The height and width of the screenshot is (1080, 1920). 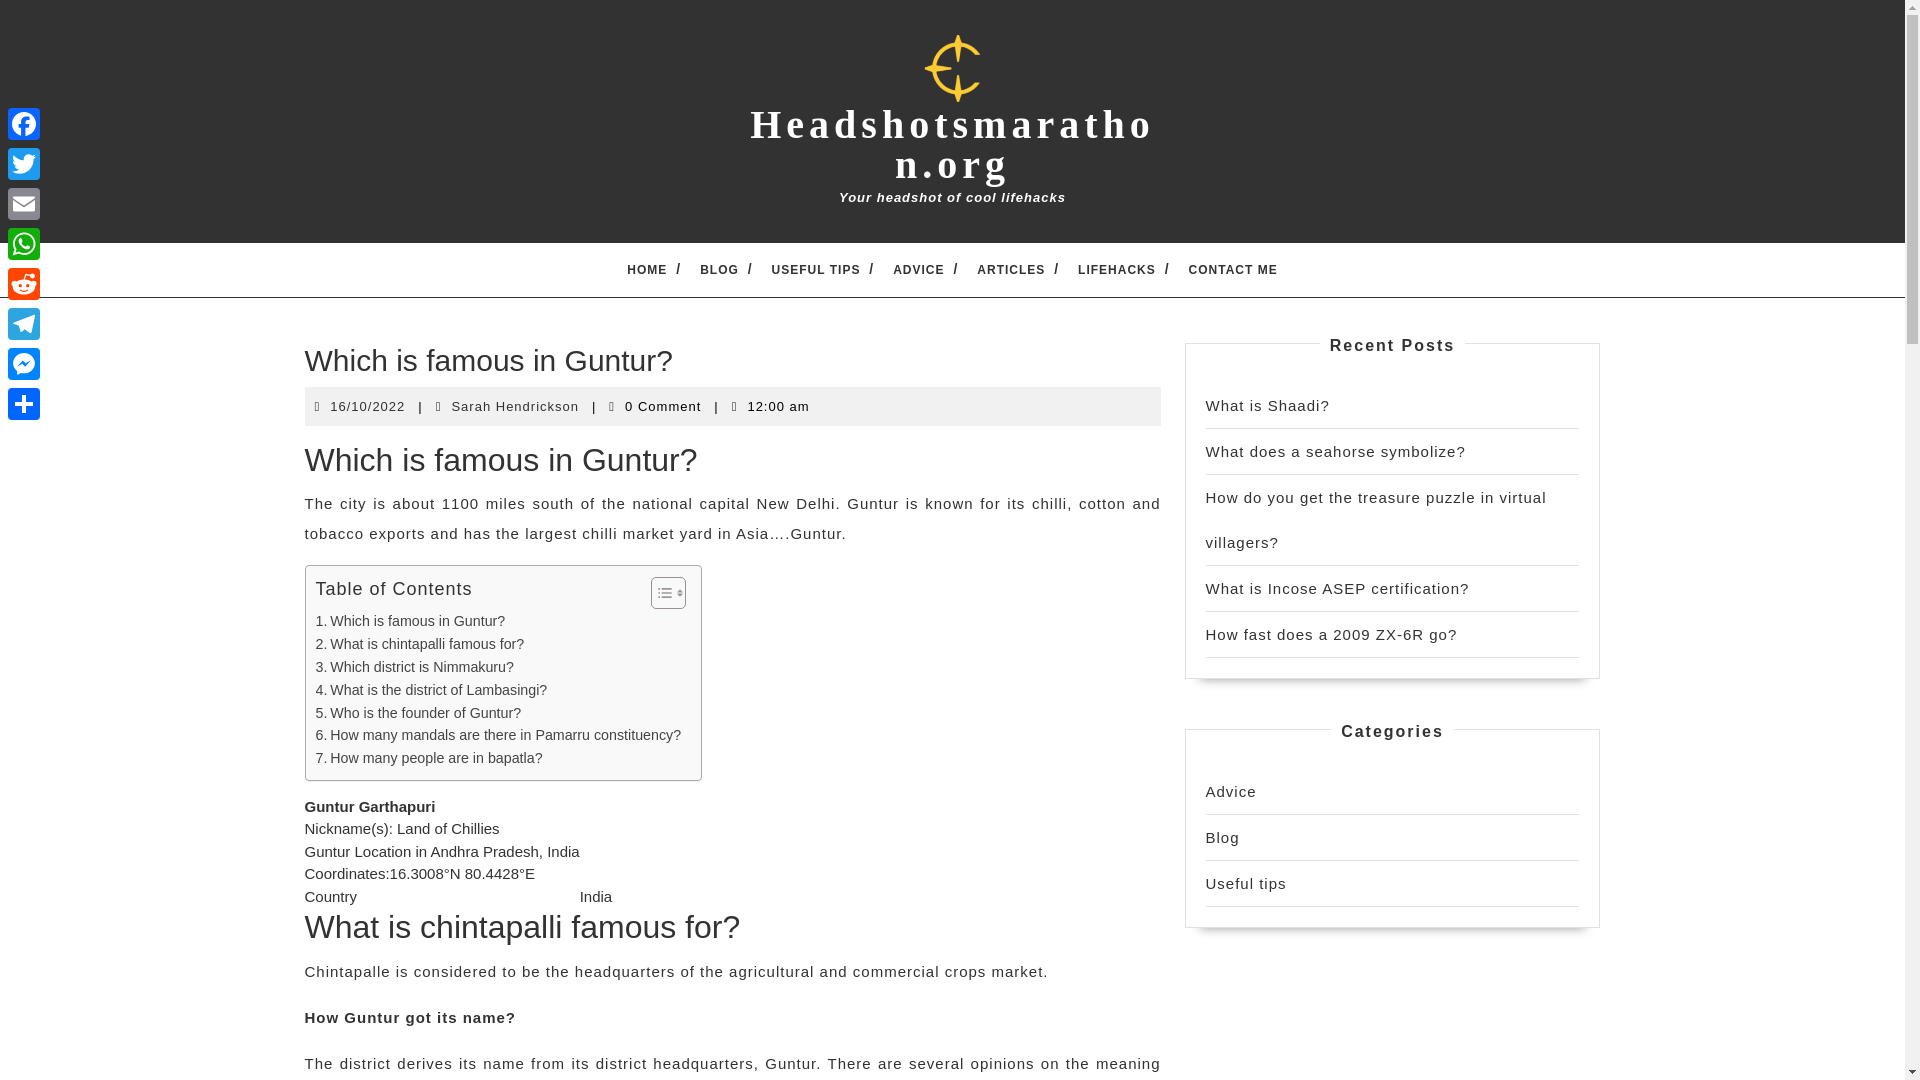 I want to click on How many mandals are there in Pamarru constituency?, so click(x=515, y=405).